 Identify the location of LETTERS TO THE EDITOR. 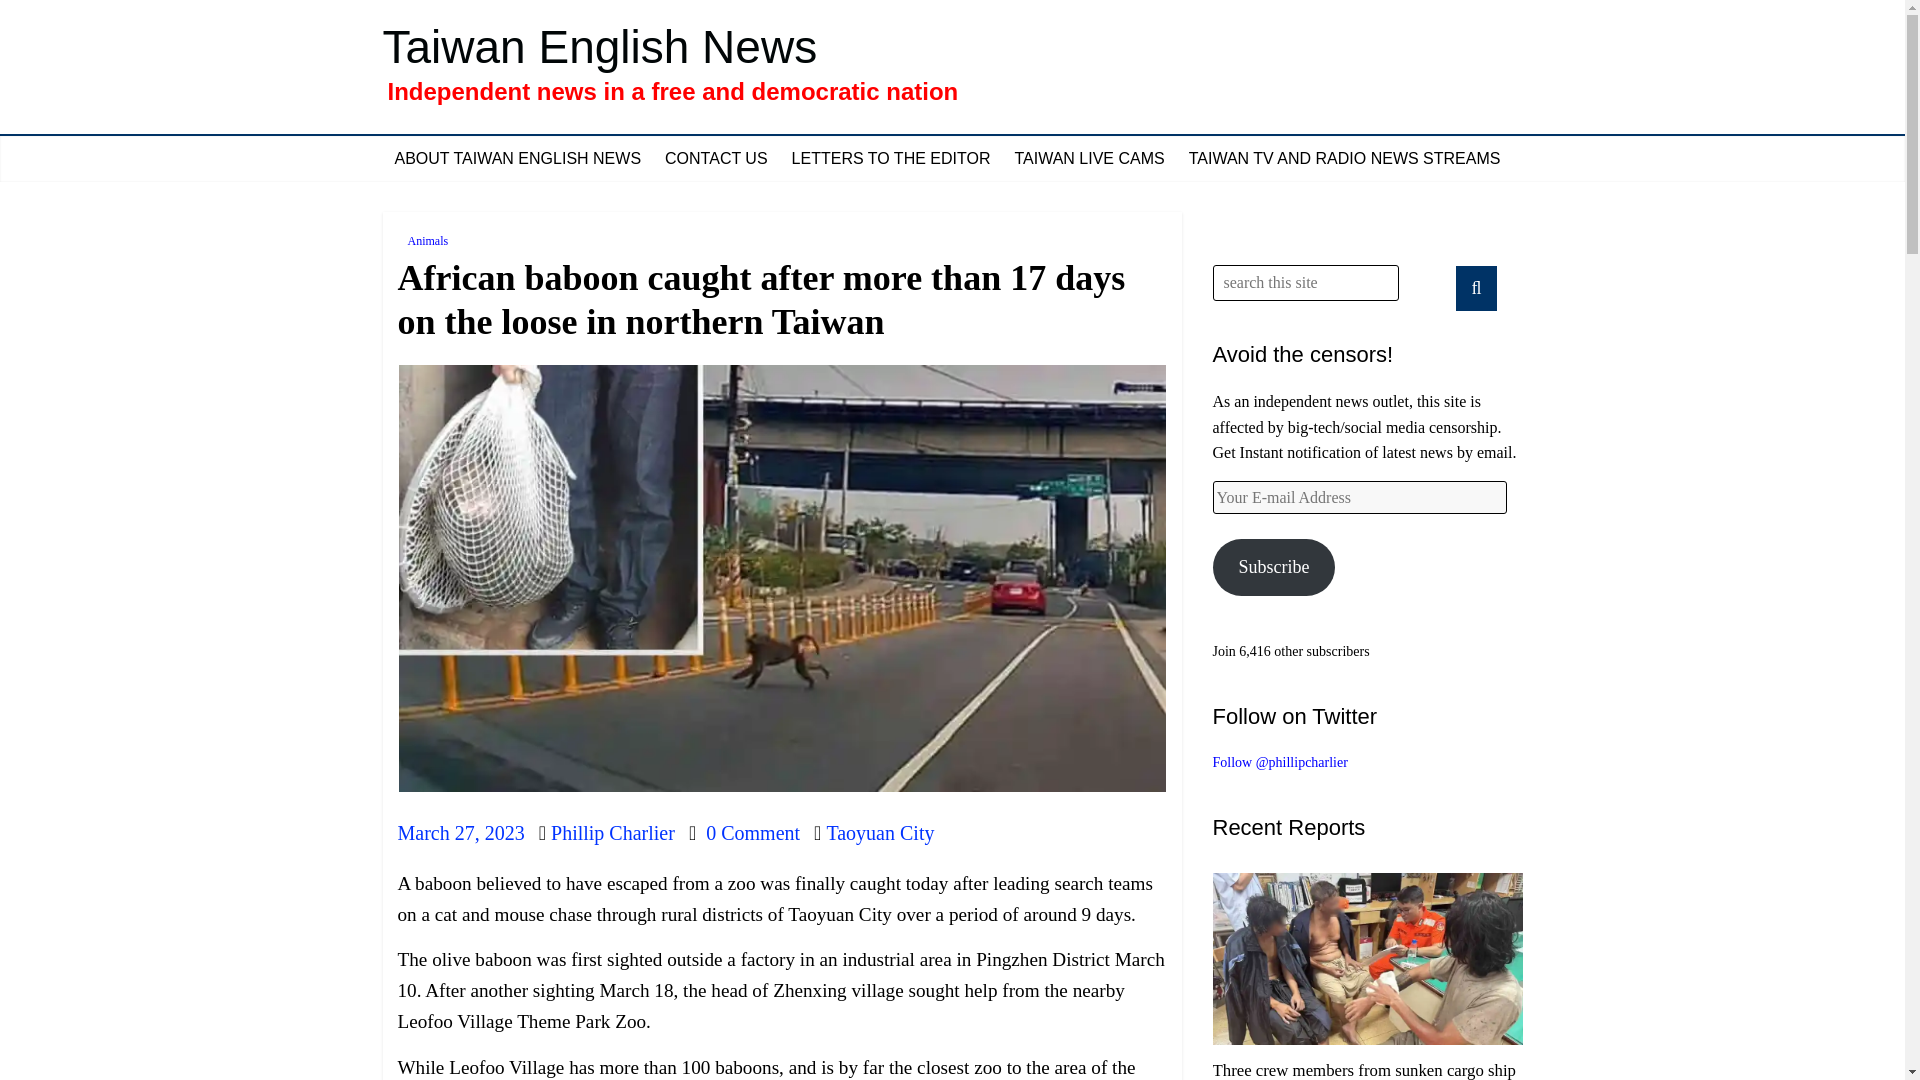
(890, 159).